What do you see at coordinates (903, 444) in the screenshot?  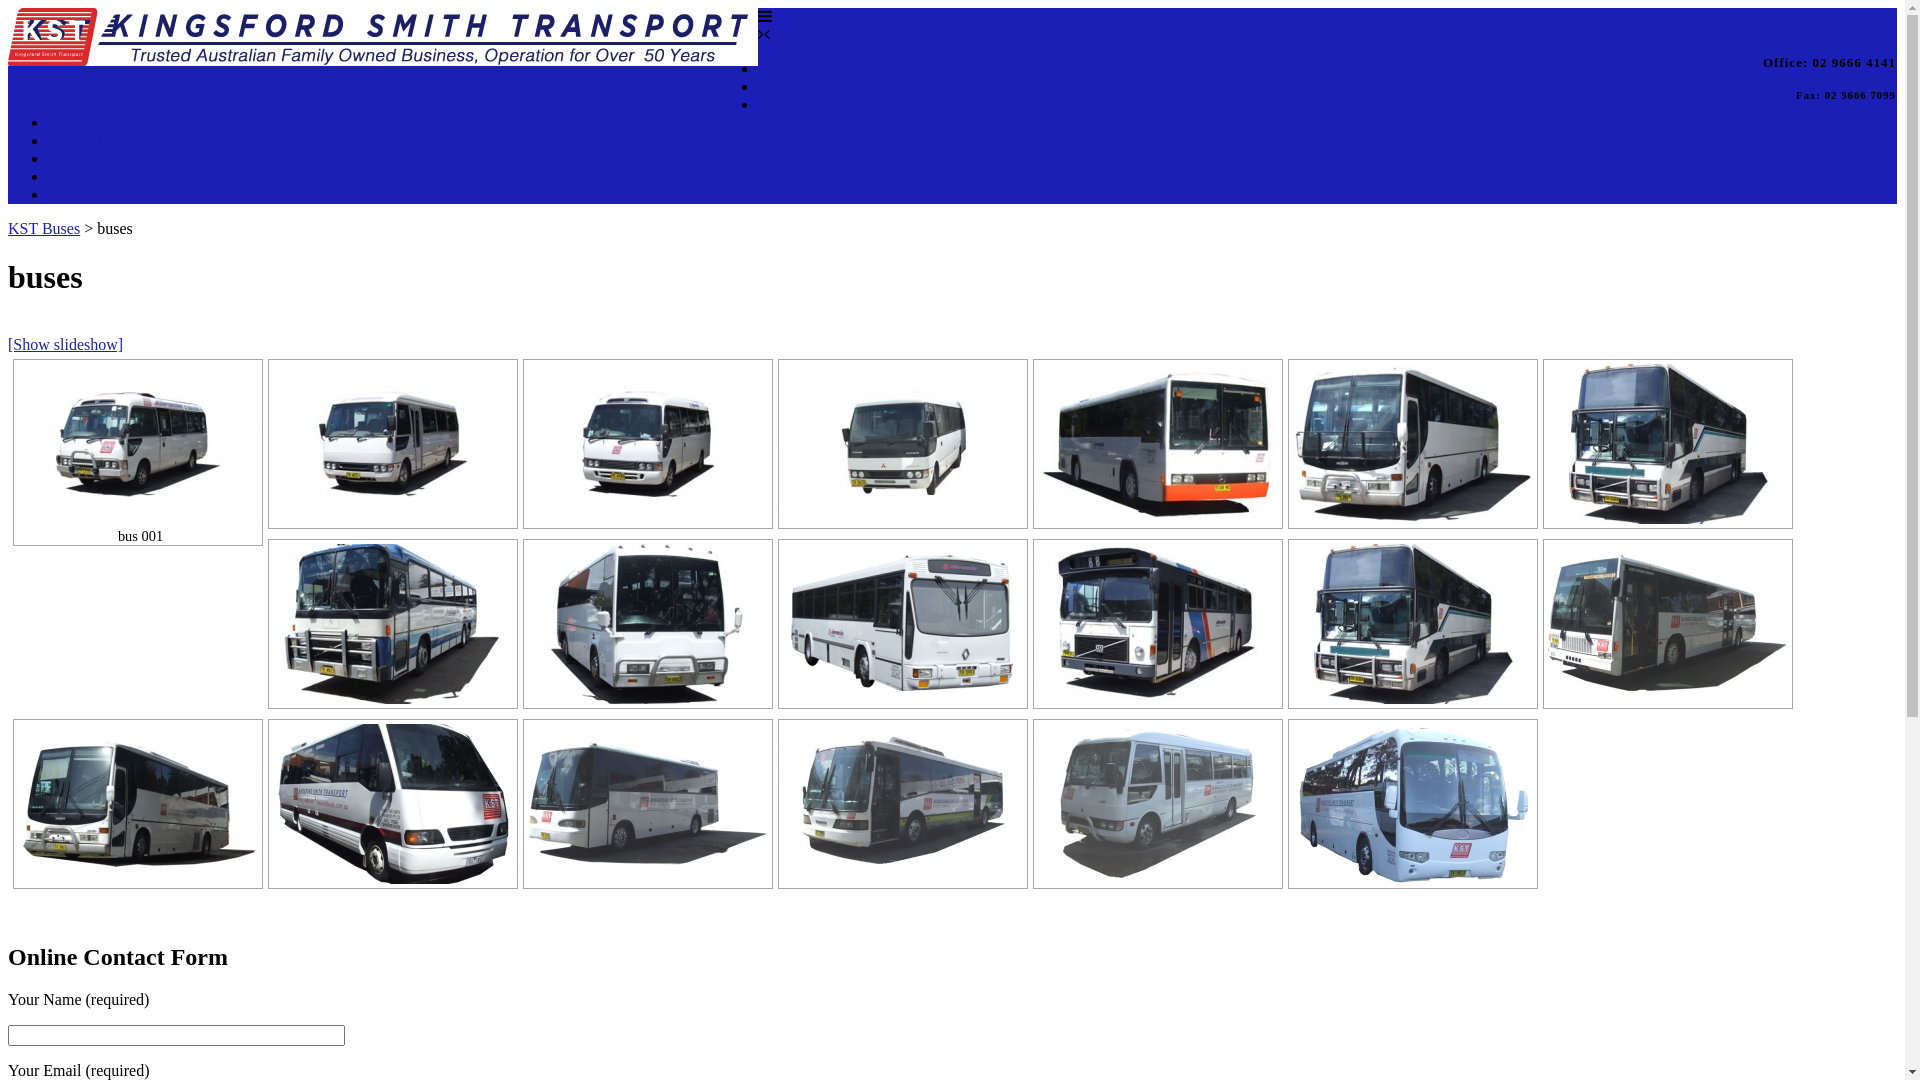 I see ` ` at bounding box center [903, 444].